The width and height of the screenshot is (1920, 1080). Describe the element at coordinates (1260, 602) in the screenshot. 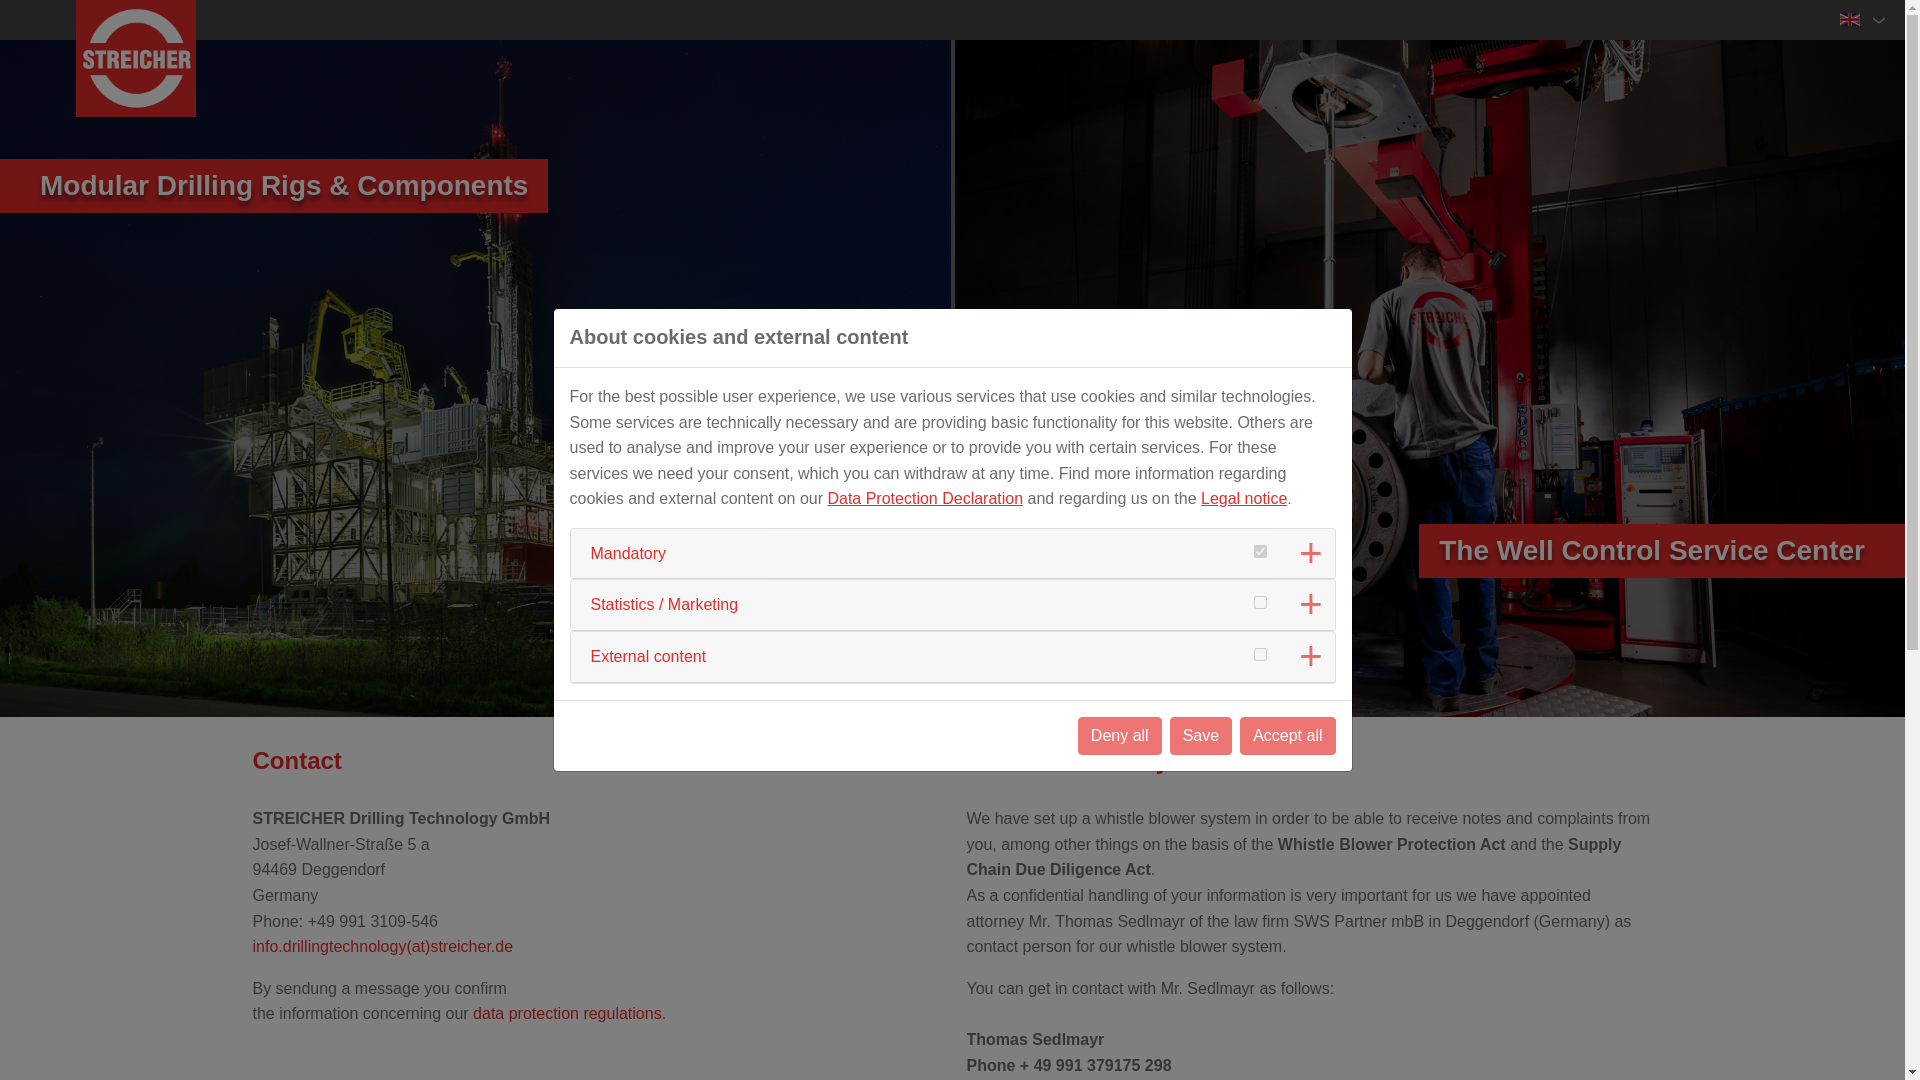

I see `on` at that location.